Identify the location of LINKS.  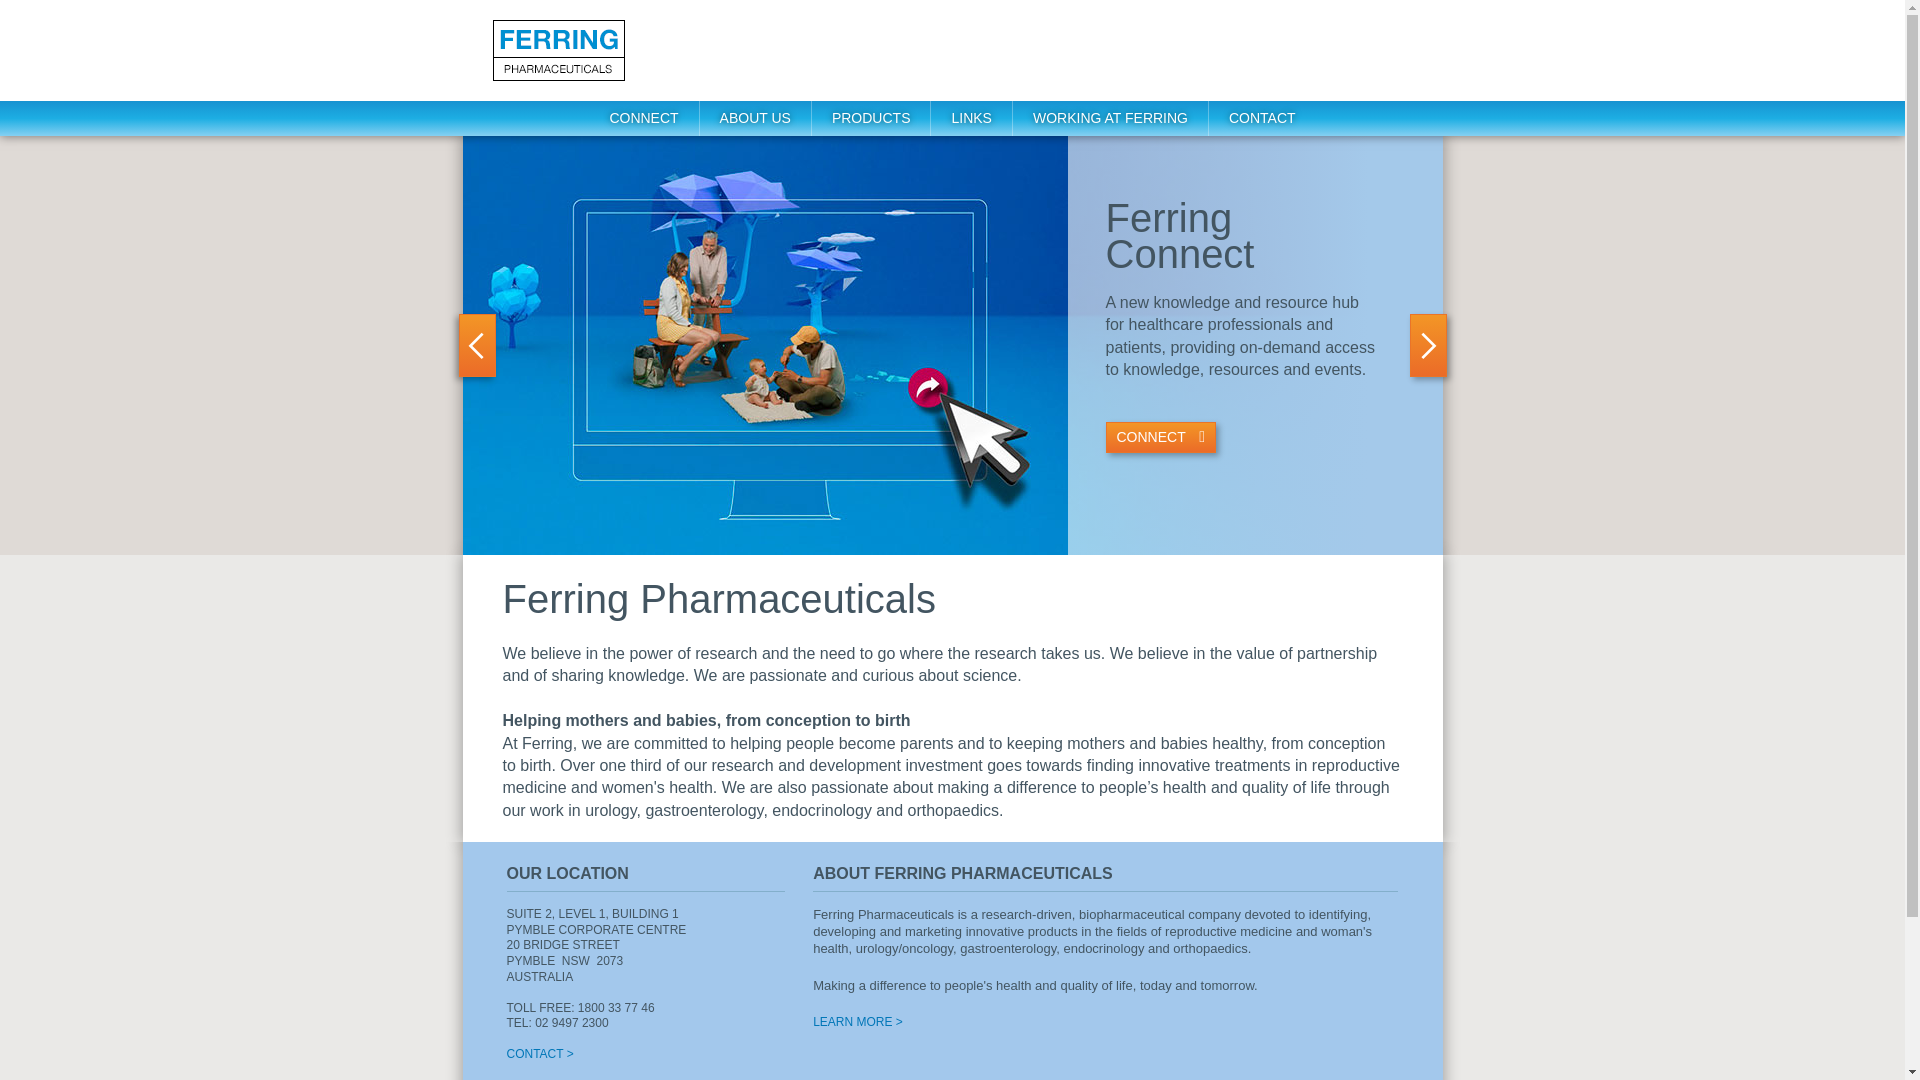
(972, 118).